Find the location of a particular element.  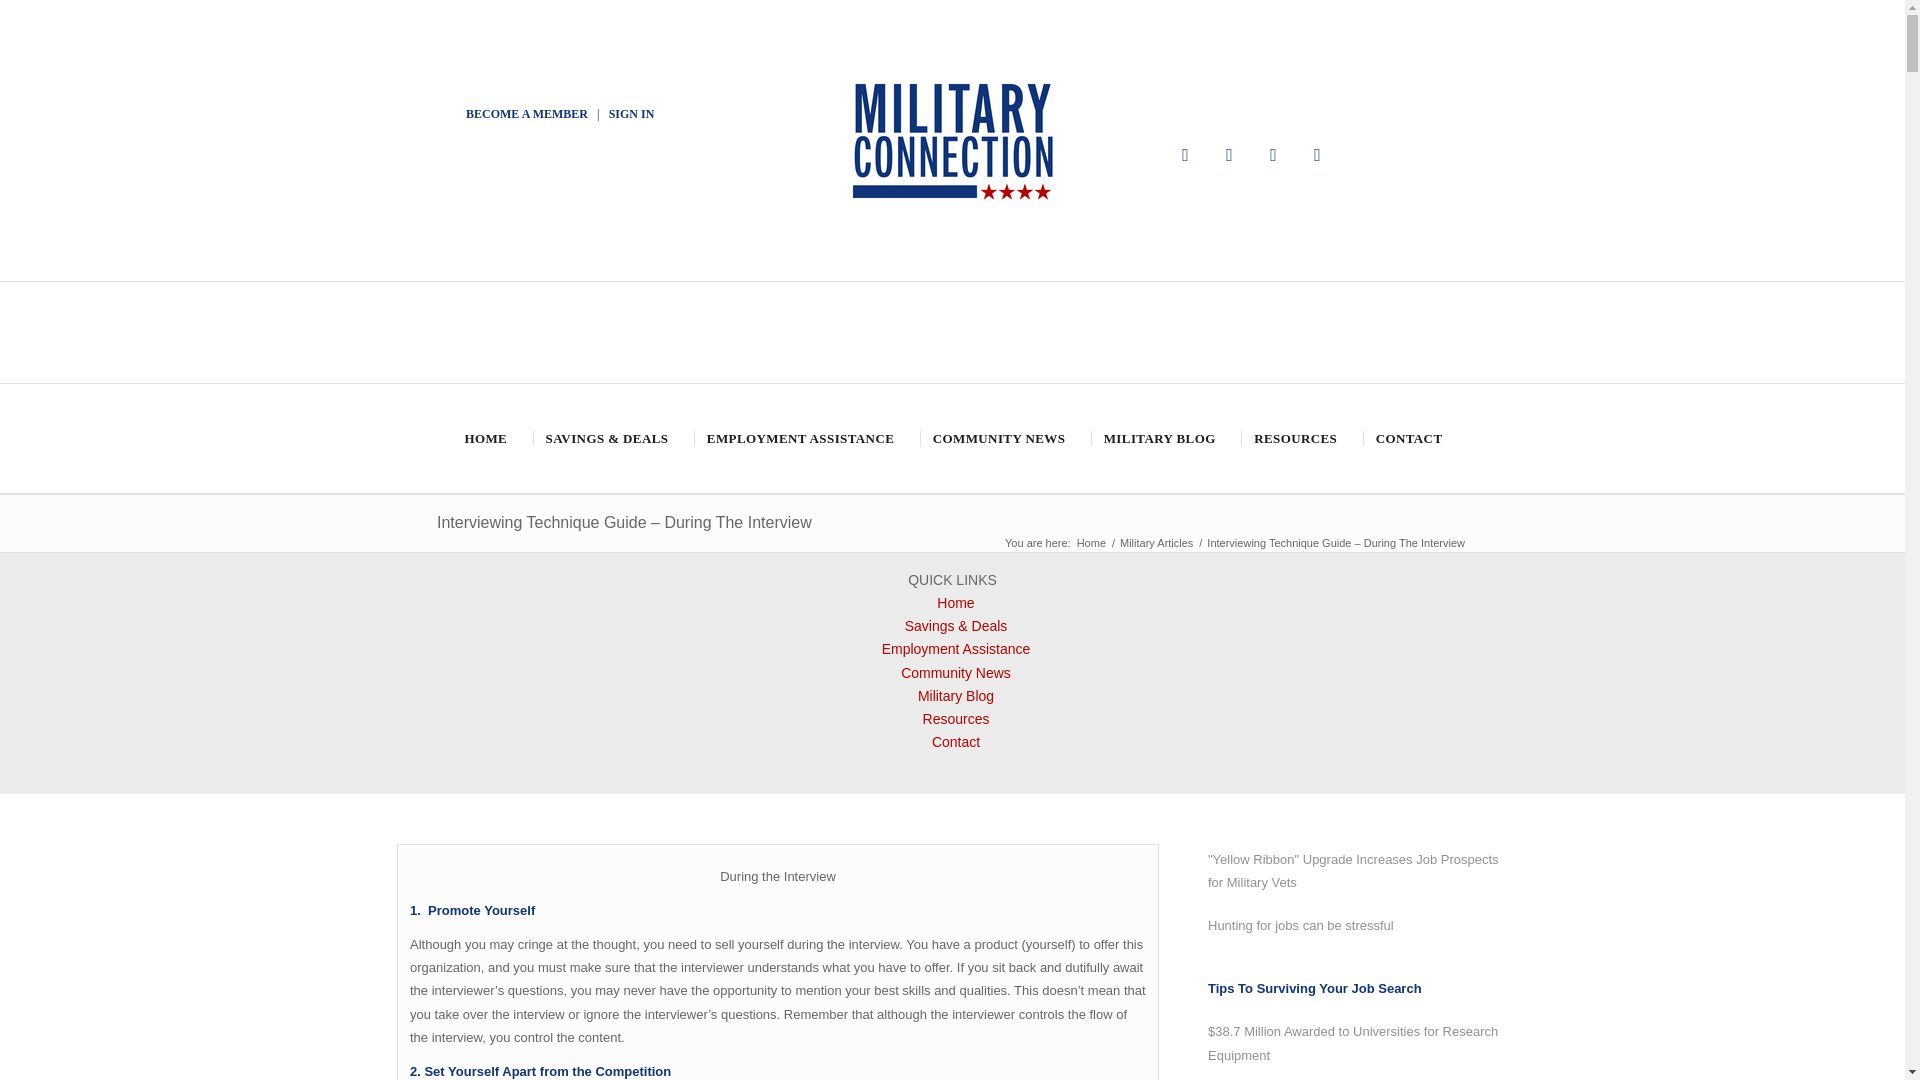

COMMUNITY NEWS is located at coordinates (997, 438).